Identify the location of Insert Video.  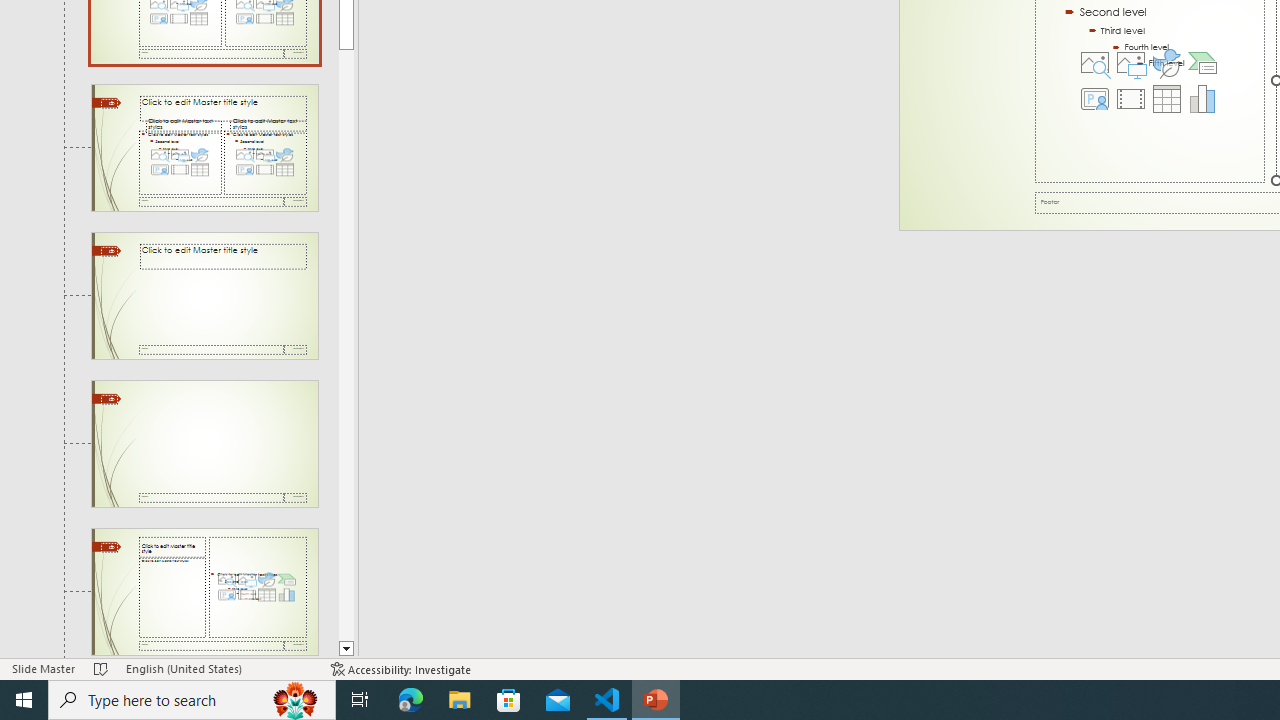
(1130, 98).